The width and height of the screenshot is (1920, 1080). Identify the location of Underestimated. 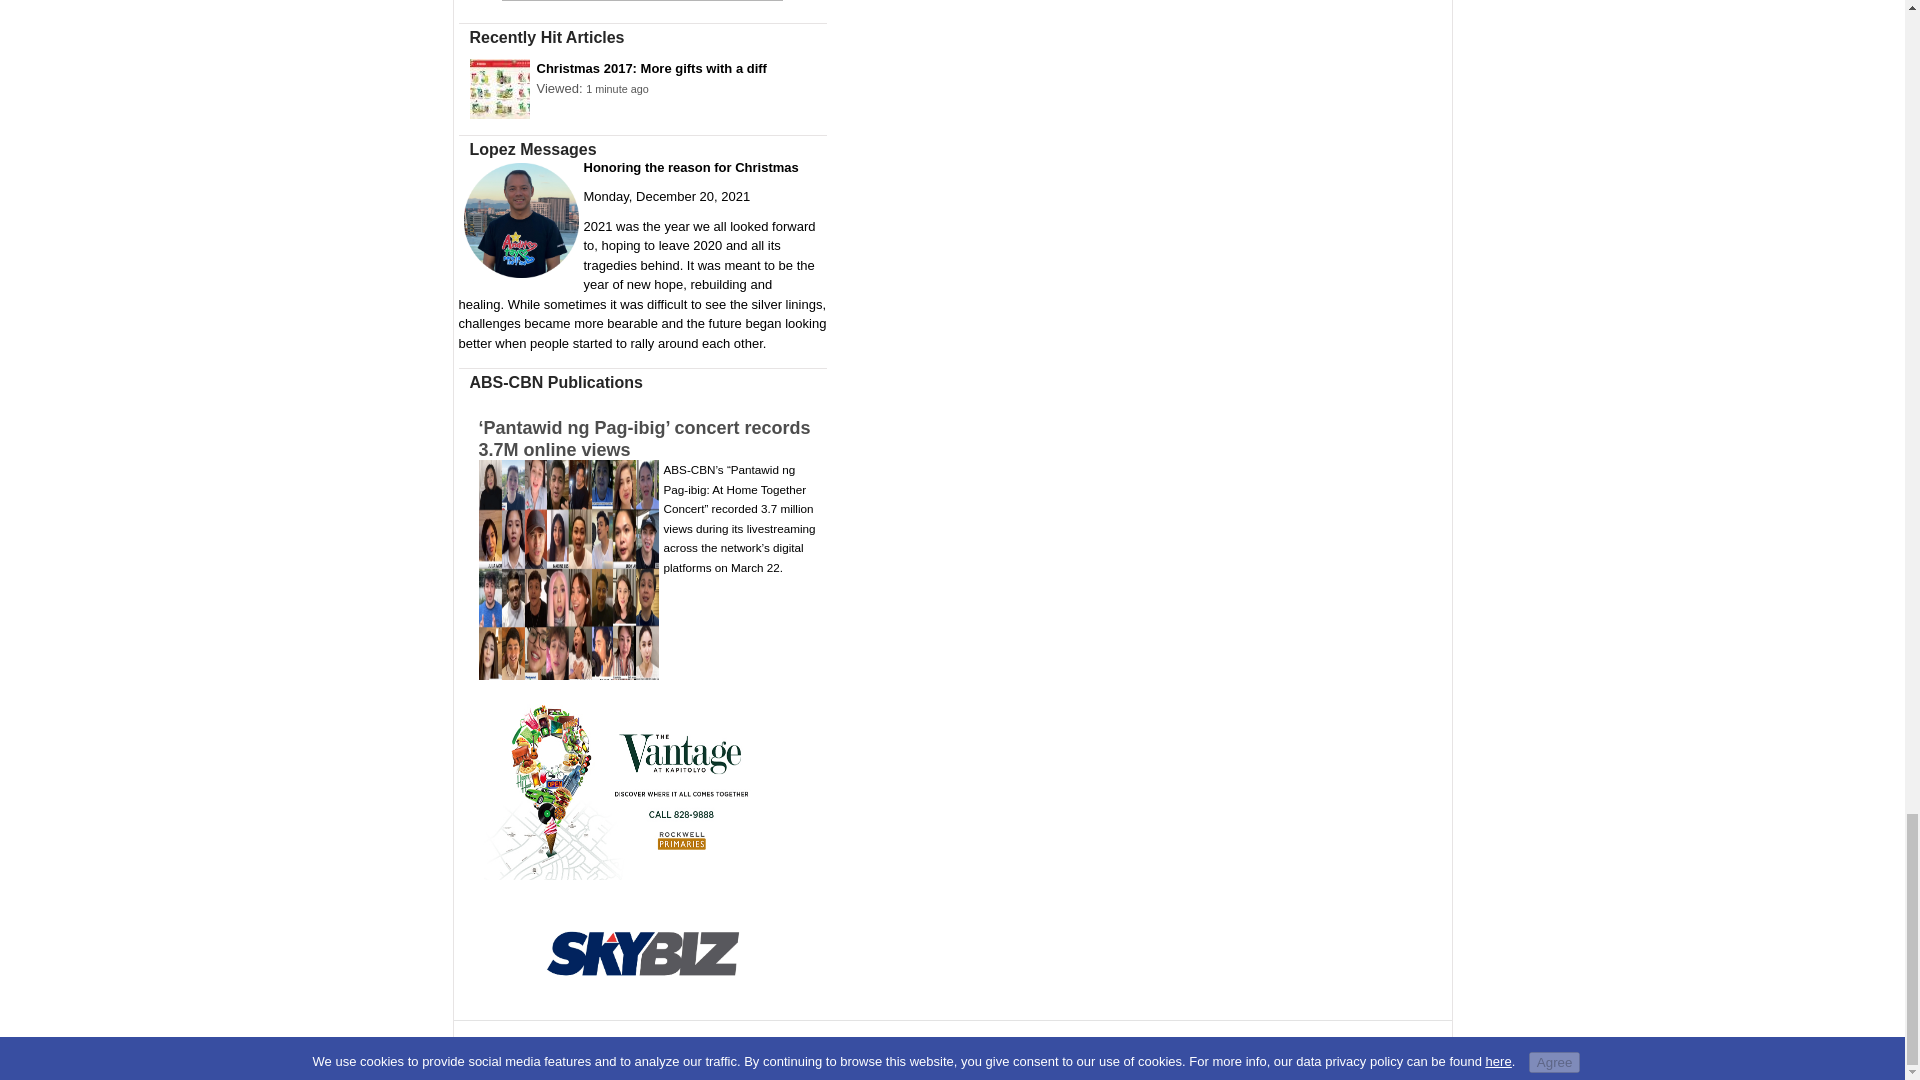
(642, 4).